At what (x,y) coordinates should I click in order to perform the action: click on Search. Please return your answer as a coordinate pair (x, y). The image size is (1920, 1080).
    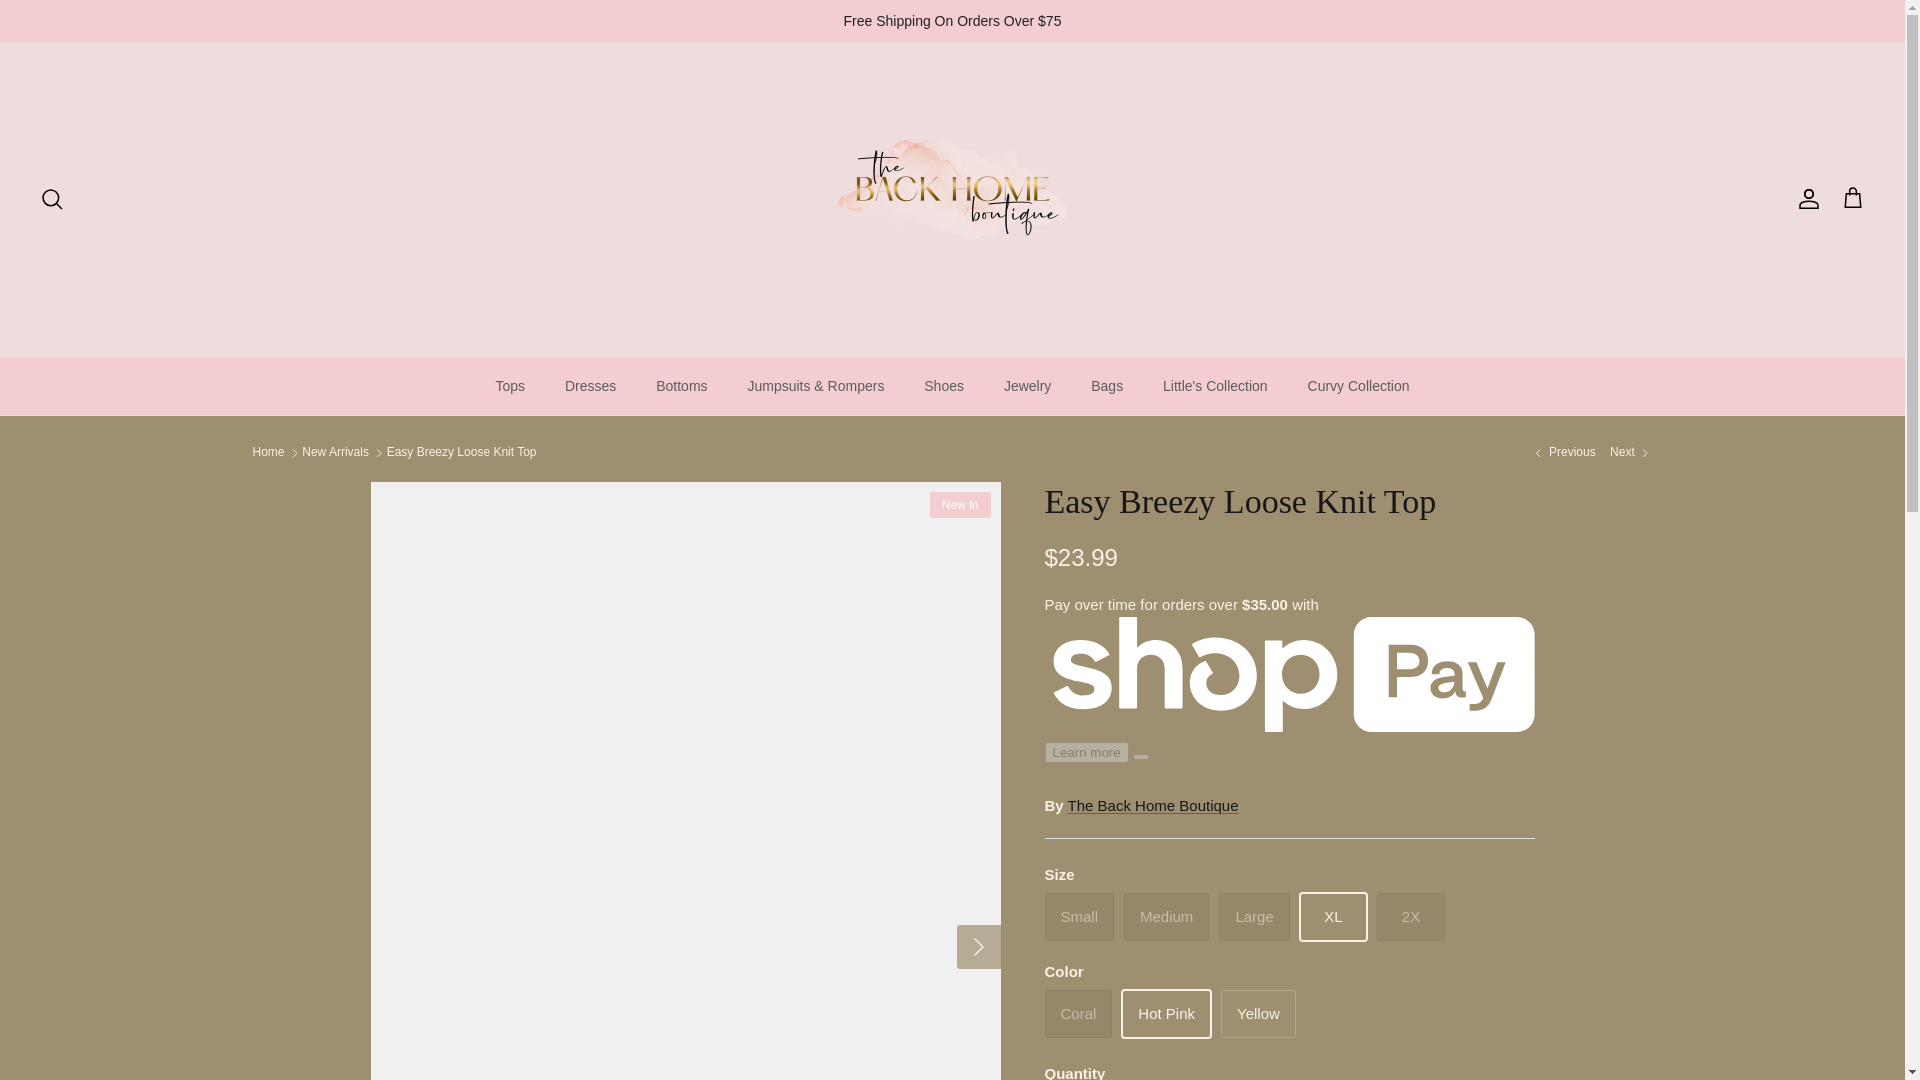
    Looking at the image, I should click on (52, 198).